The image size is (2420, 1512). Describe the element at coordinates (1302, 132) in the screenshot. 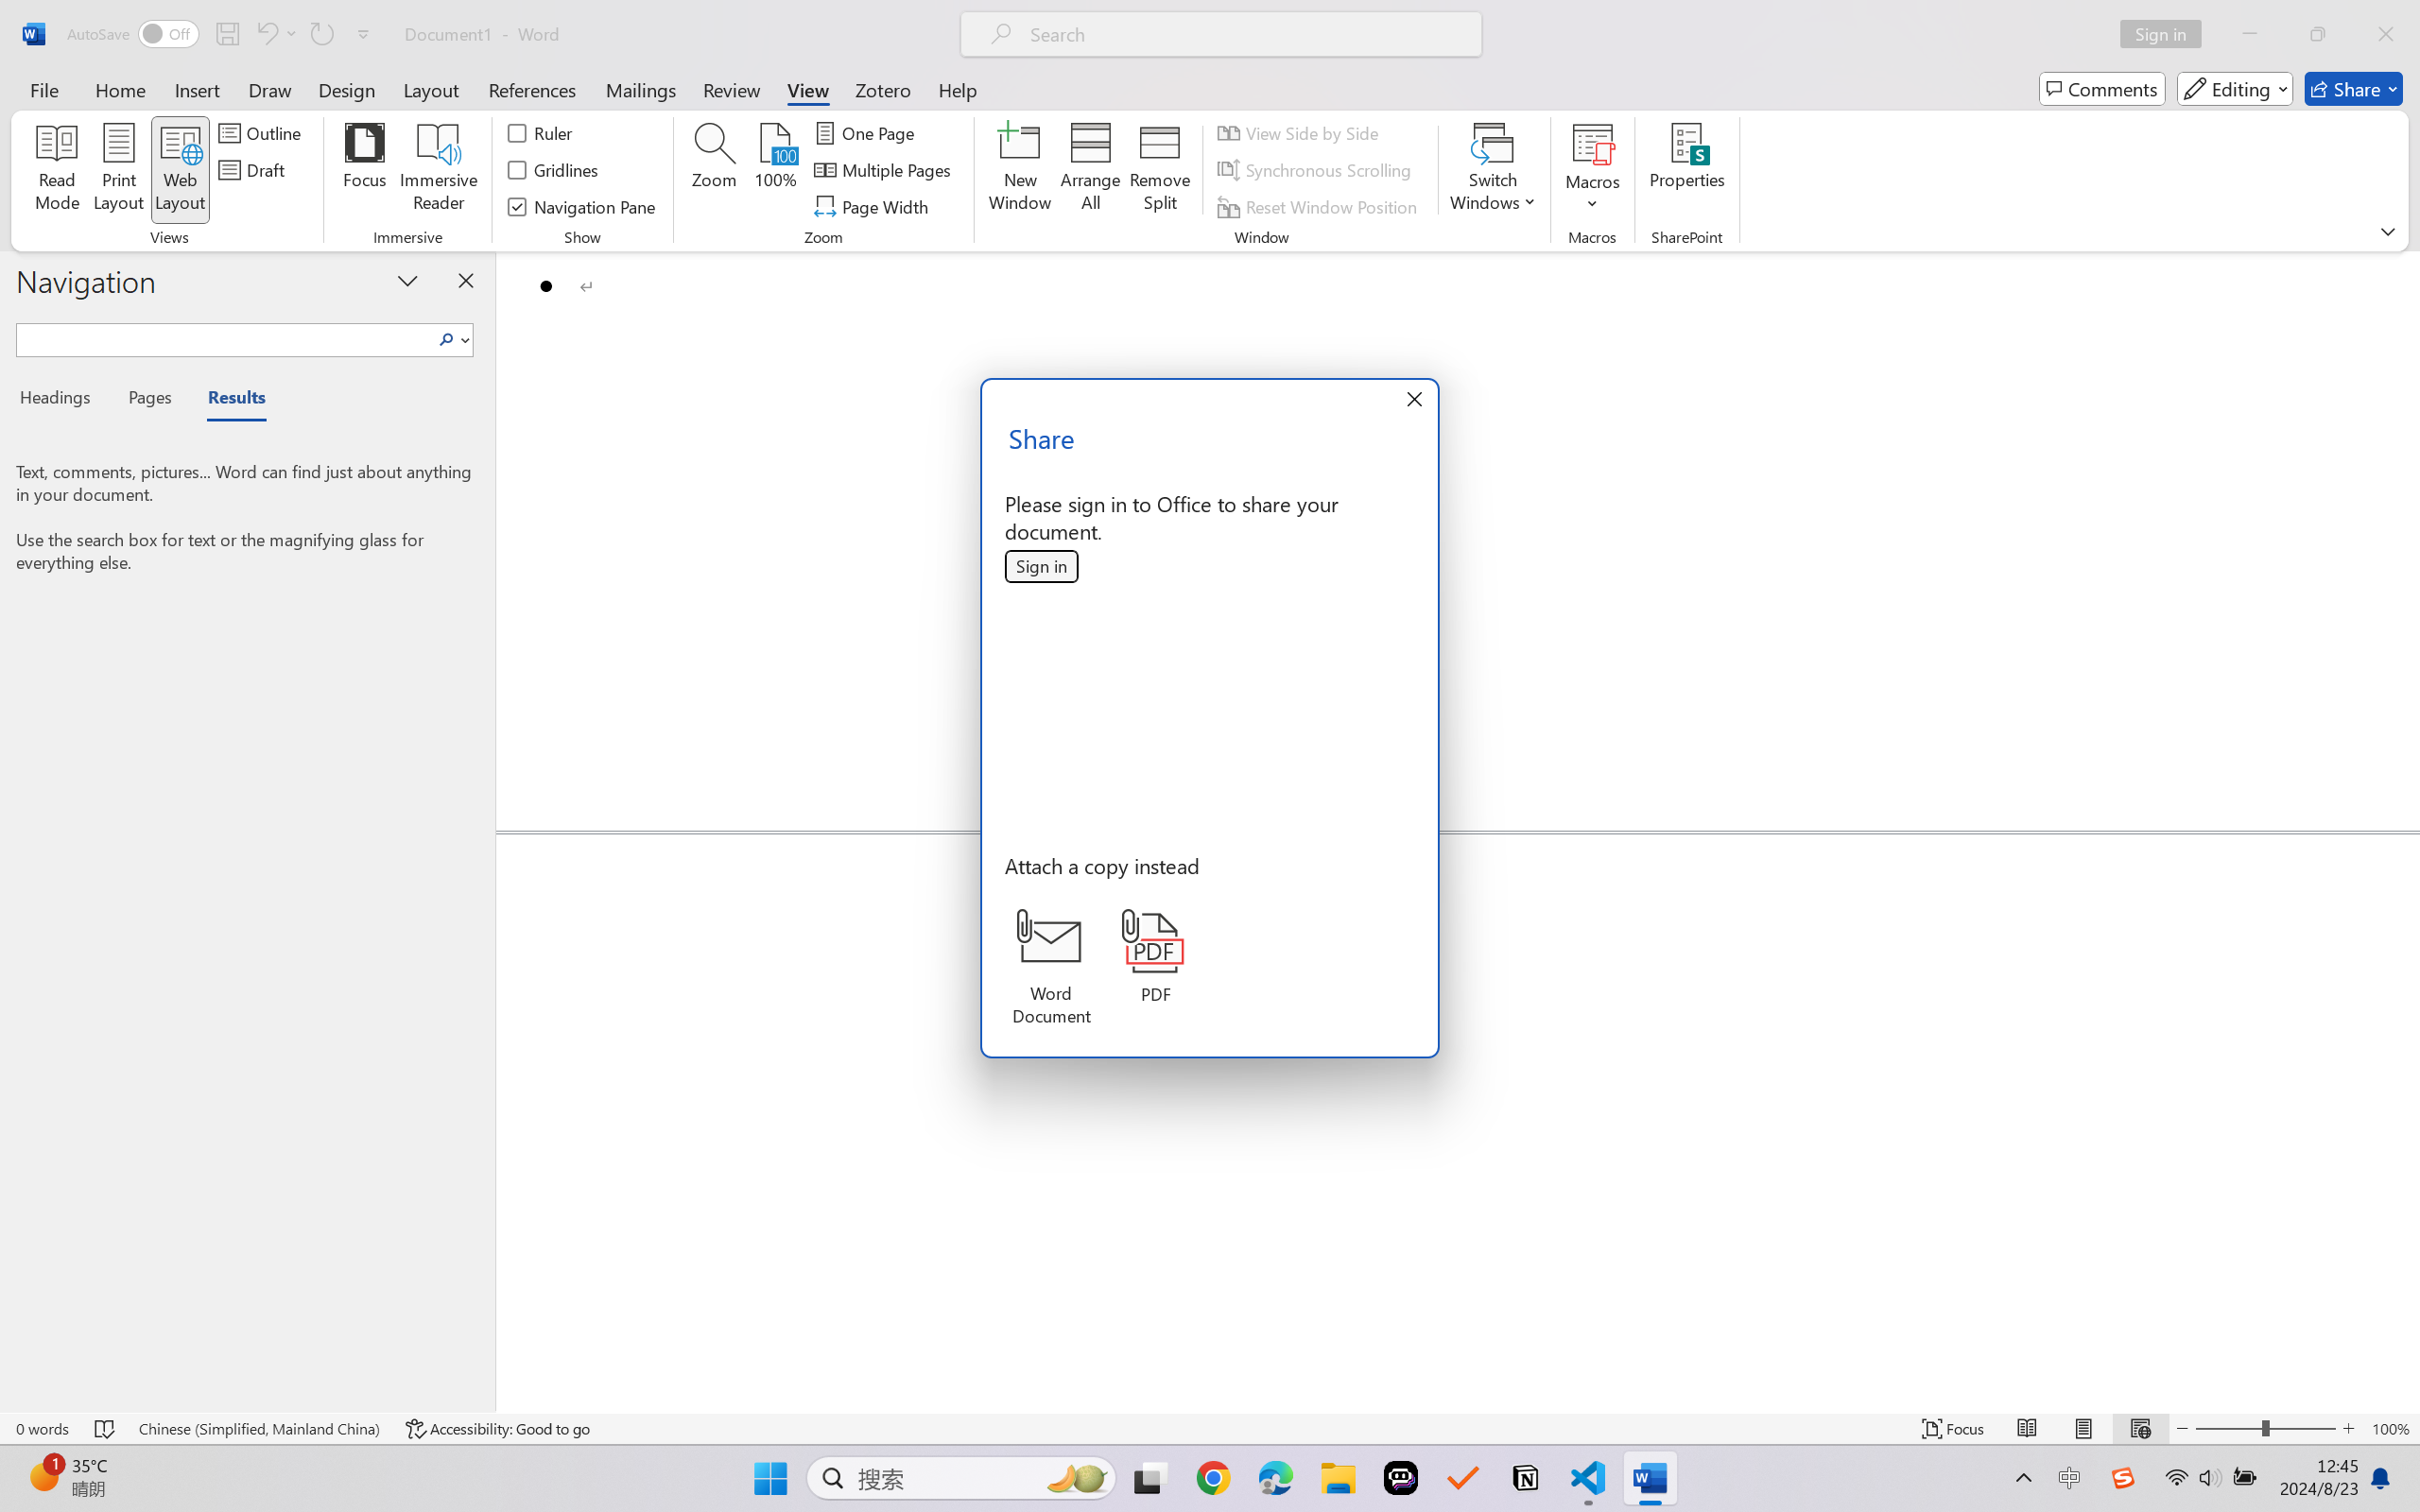

I see `View Side by Side` at that location.